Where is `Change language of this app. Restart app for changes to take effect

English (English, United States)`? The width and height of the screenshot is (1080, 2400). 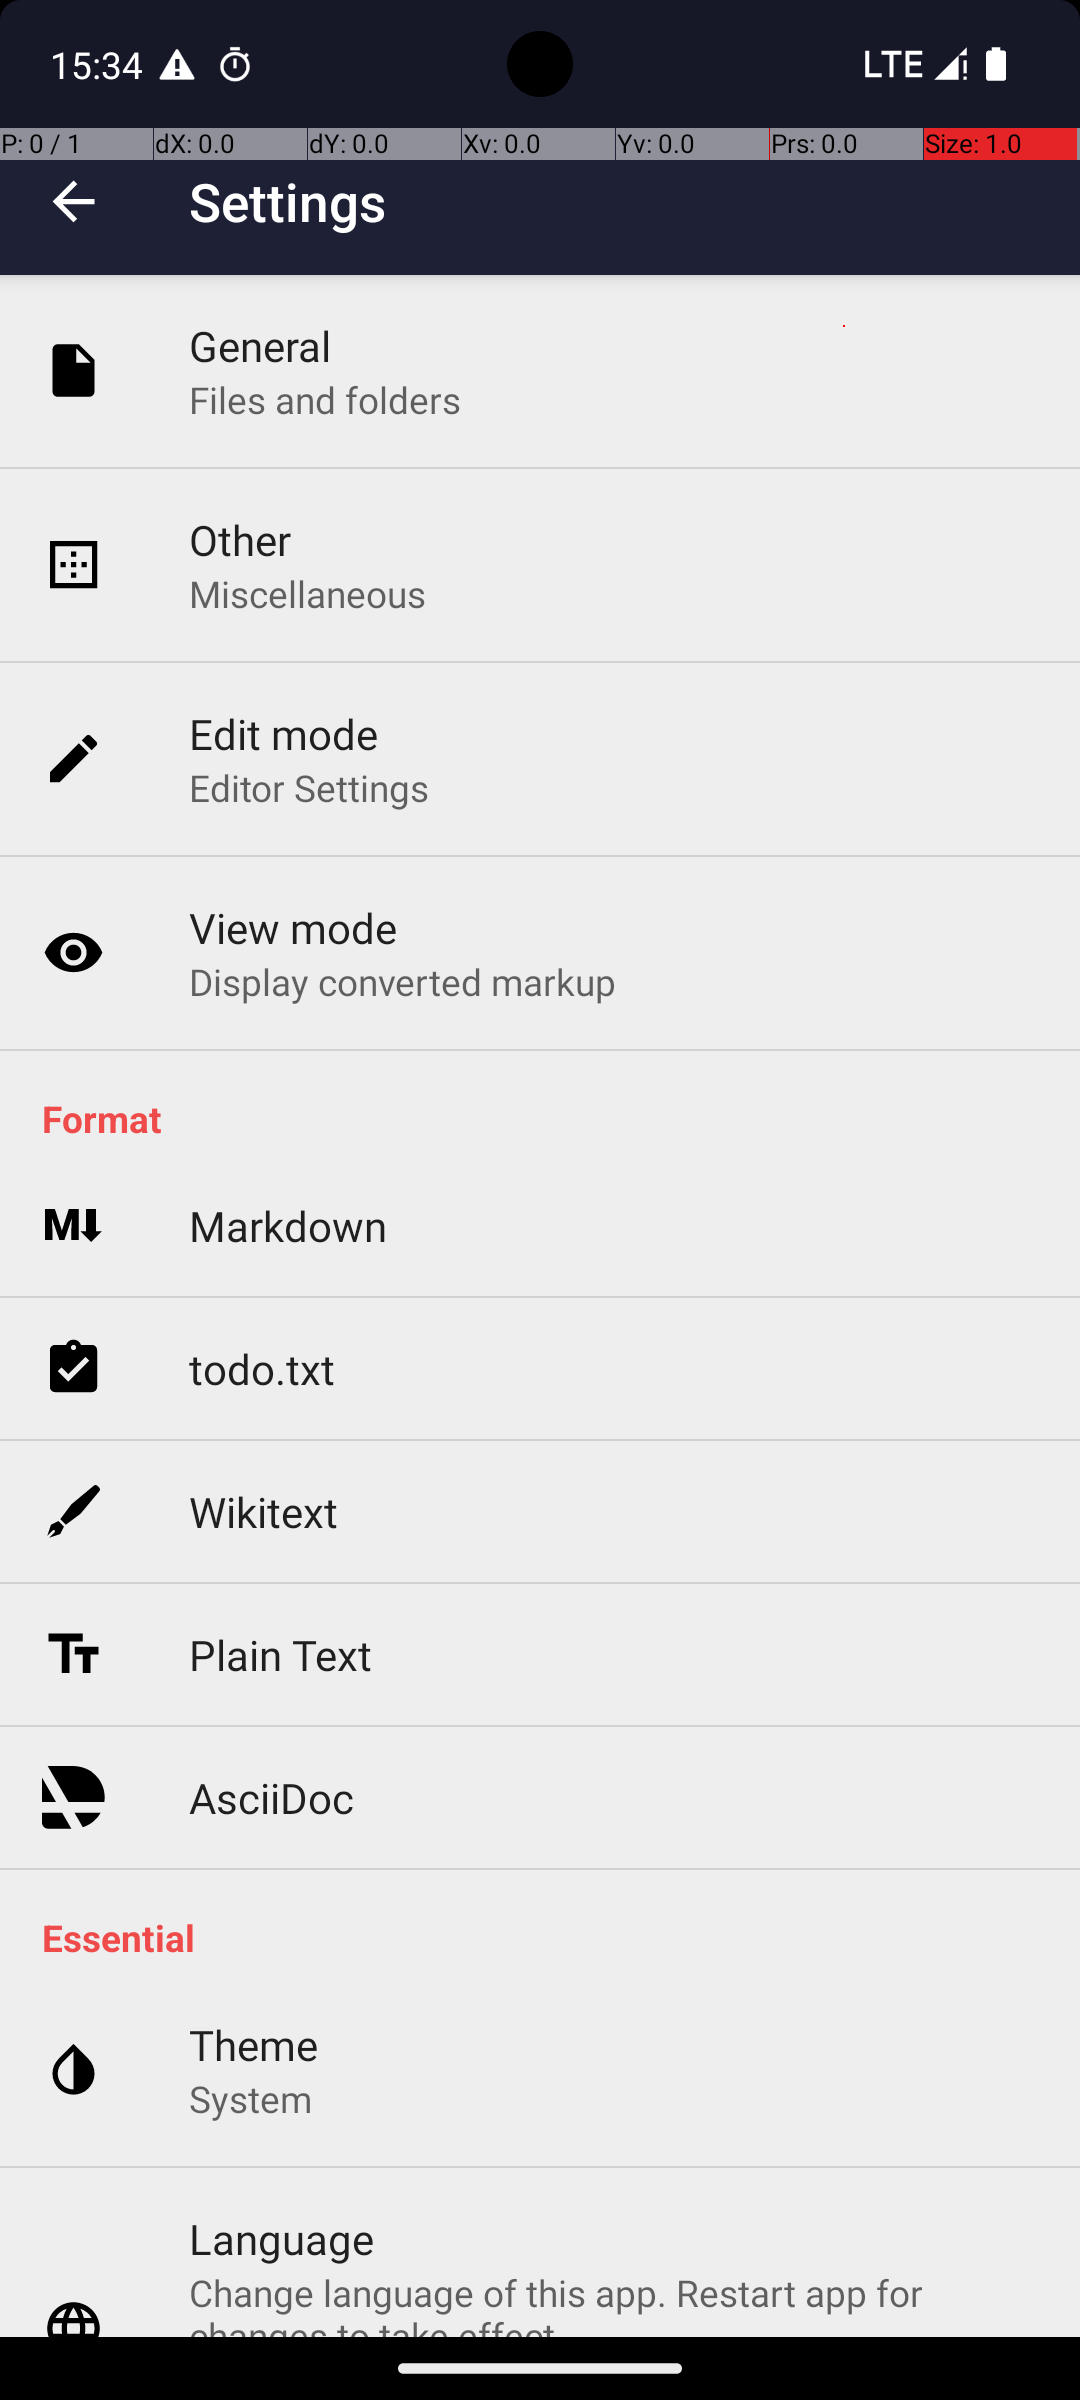
Change language of this app. Restart app for changes to take effect

English (English, United States) is located at coordinates (614, 2302).